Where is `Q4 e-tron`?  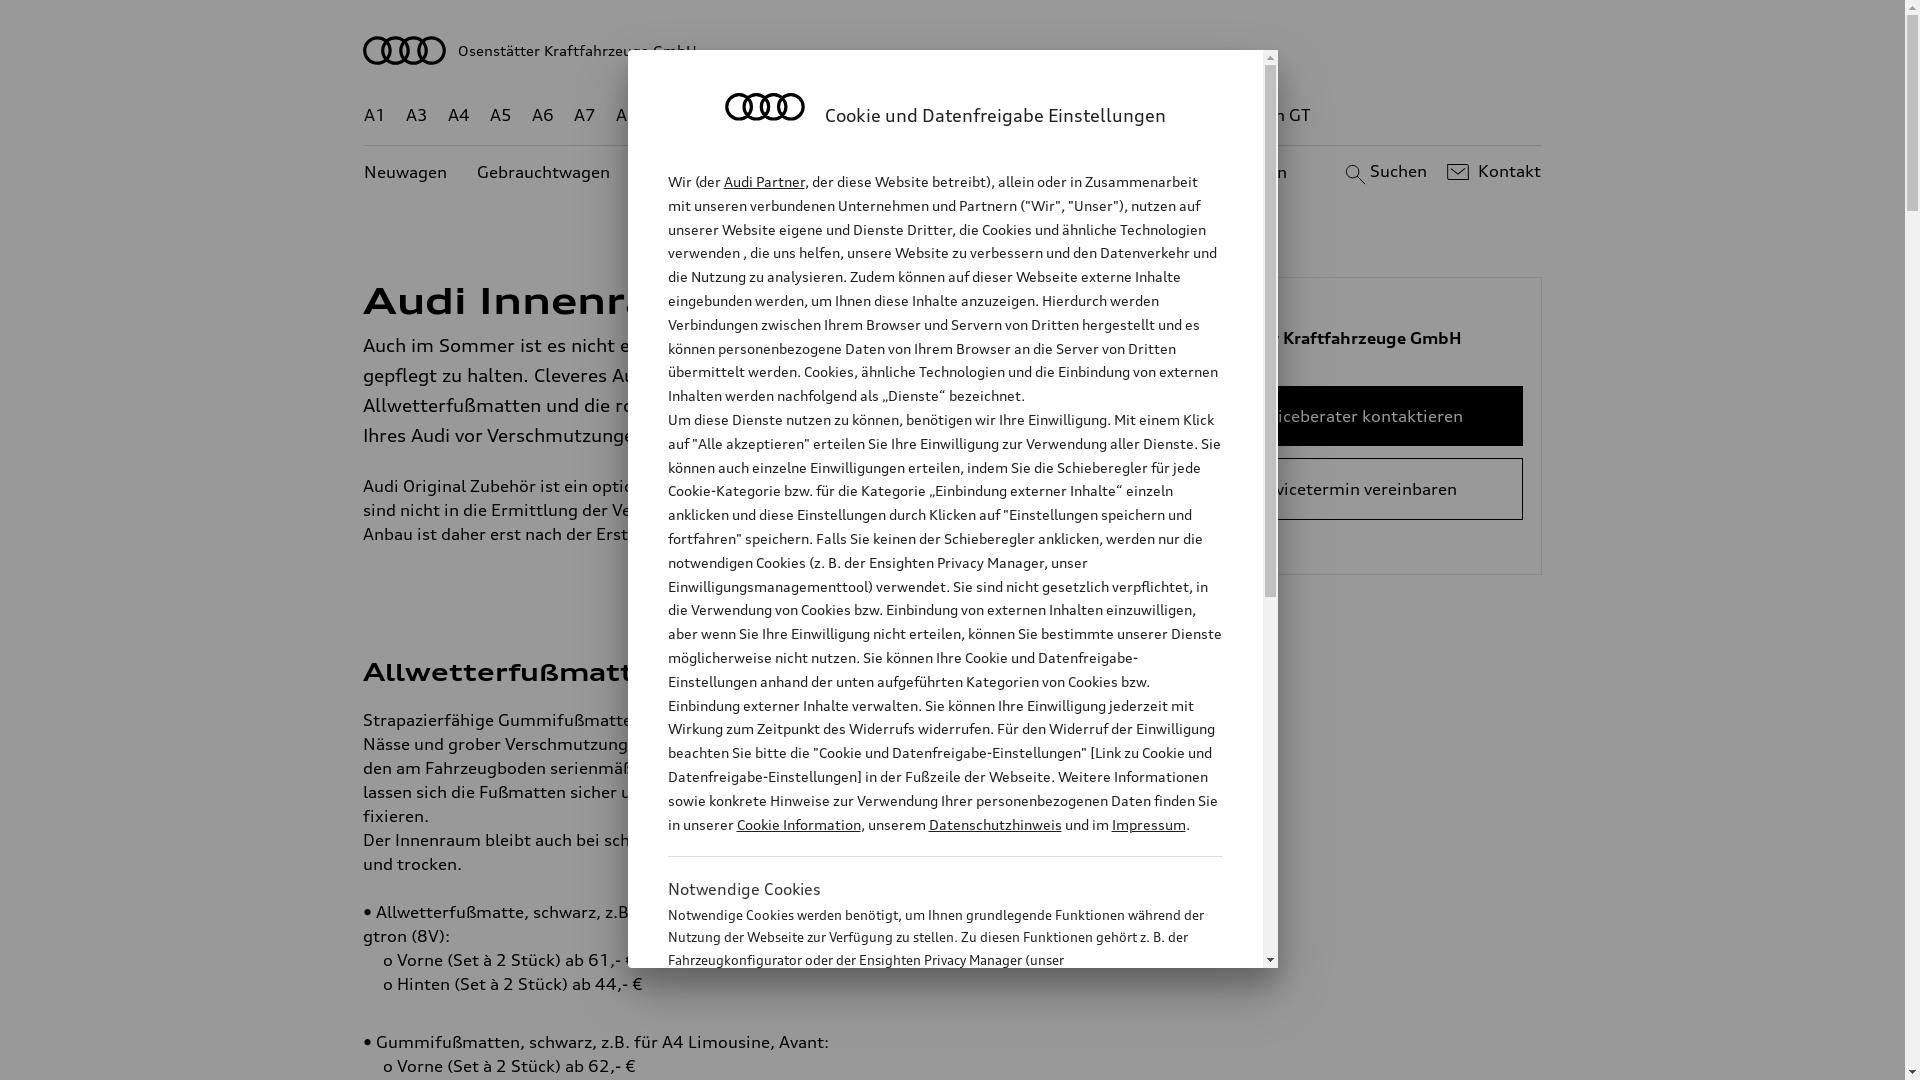
Q4 e-tron is located at coordinates (782, 116).